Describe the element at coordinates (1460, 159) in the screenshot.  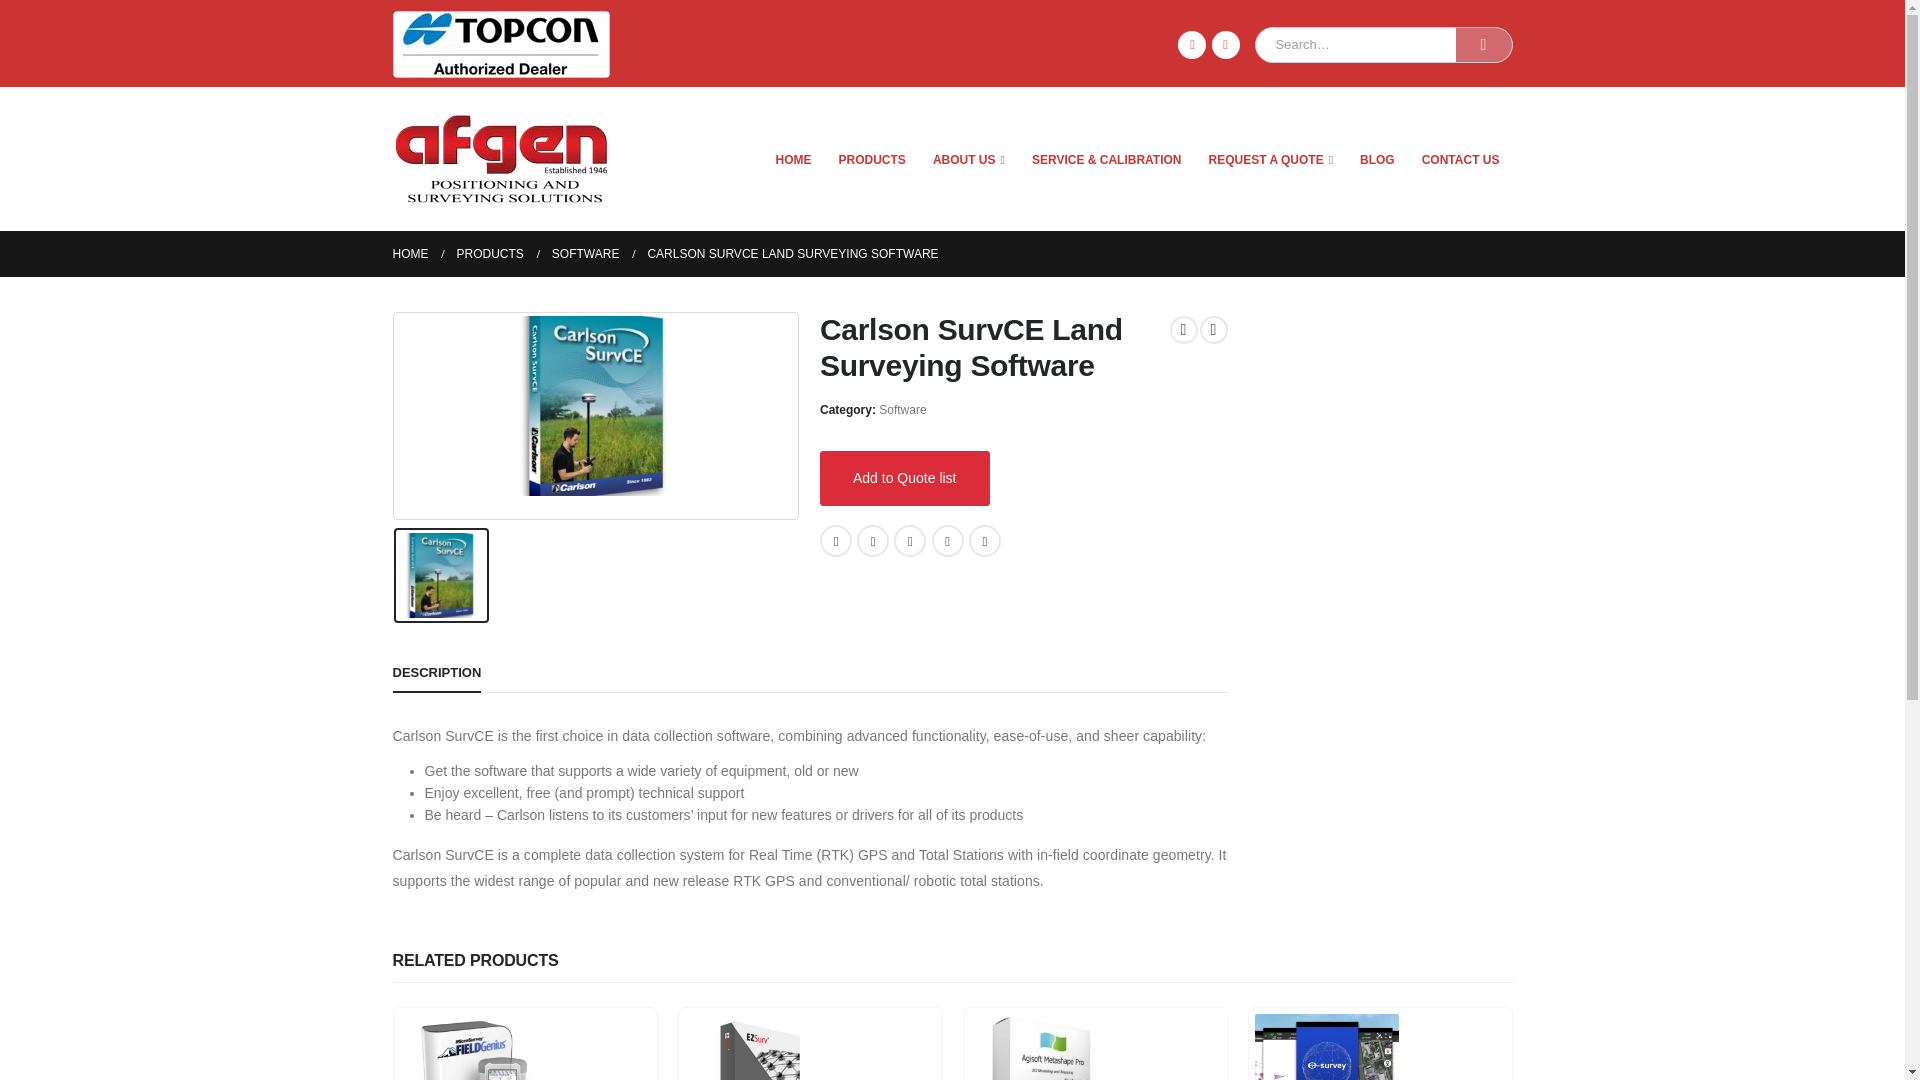
I see `CONTACT US` at that location.